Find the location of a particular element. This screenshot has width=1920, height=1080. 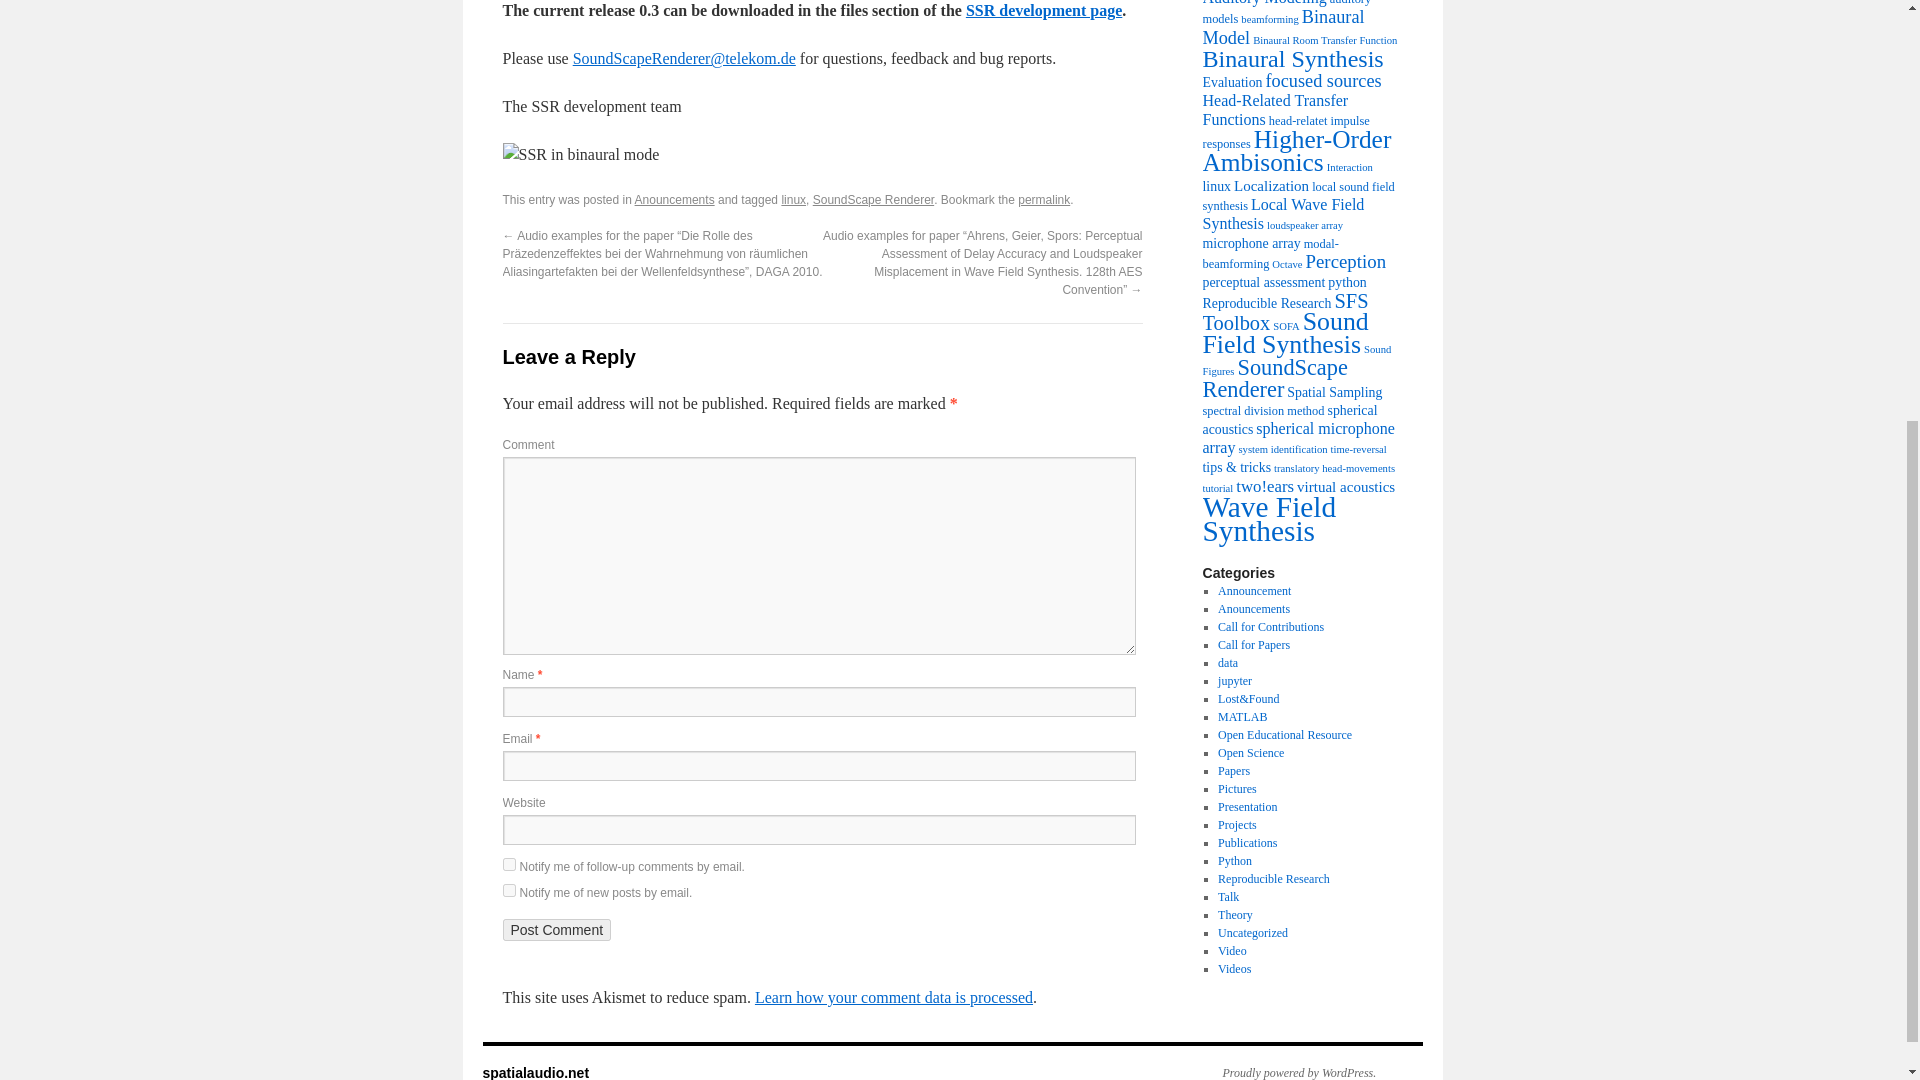

Binaural Model is located at coordinates (1282, 26).